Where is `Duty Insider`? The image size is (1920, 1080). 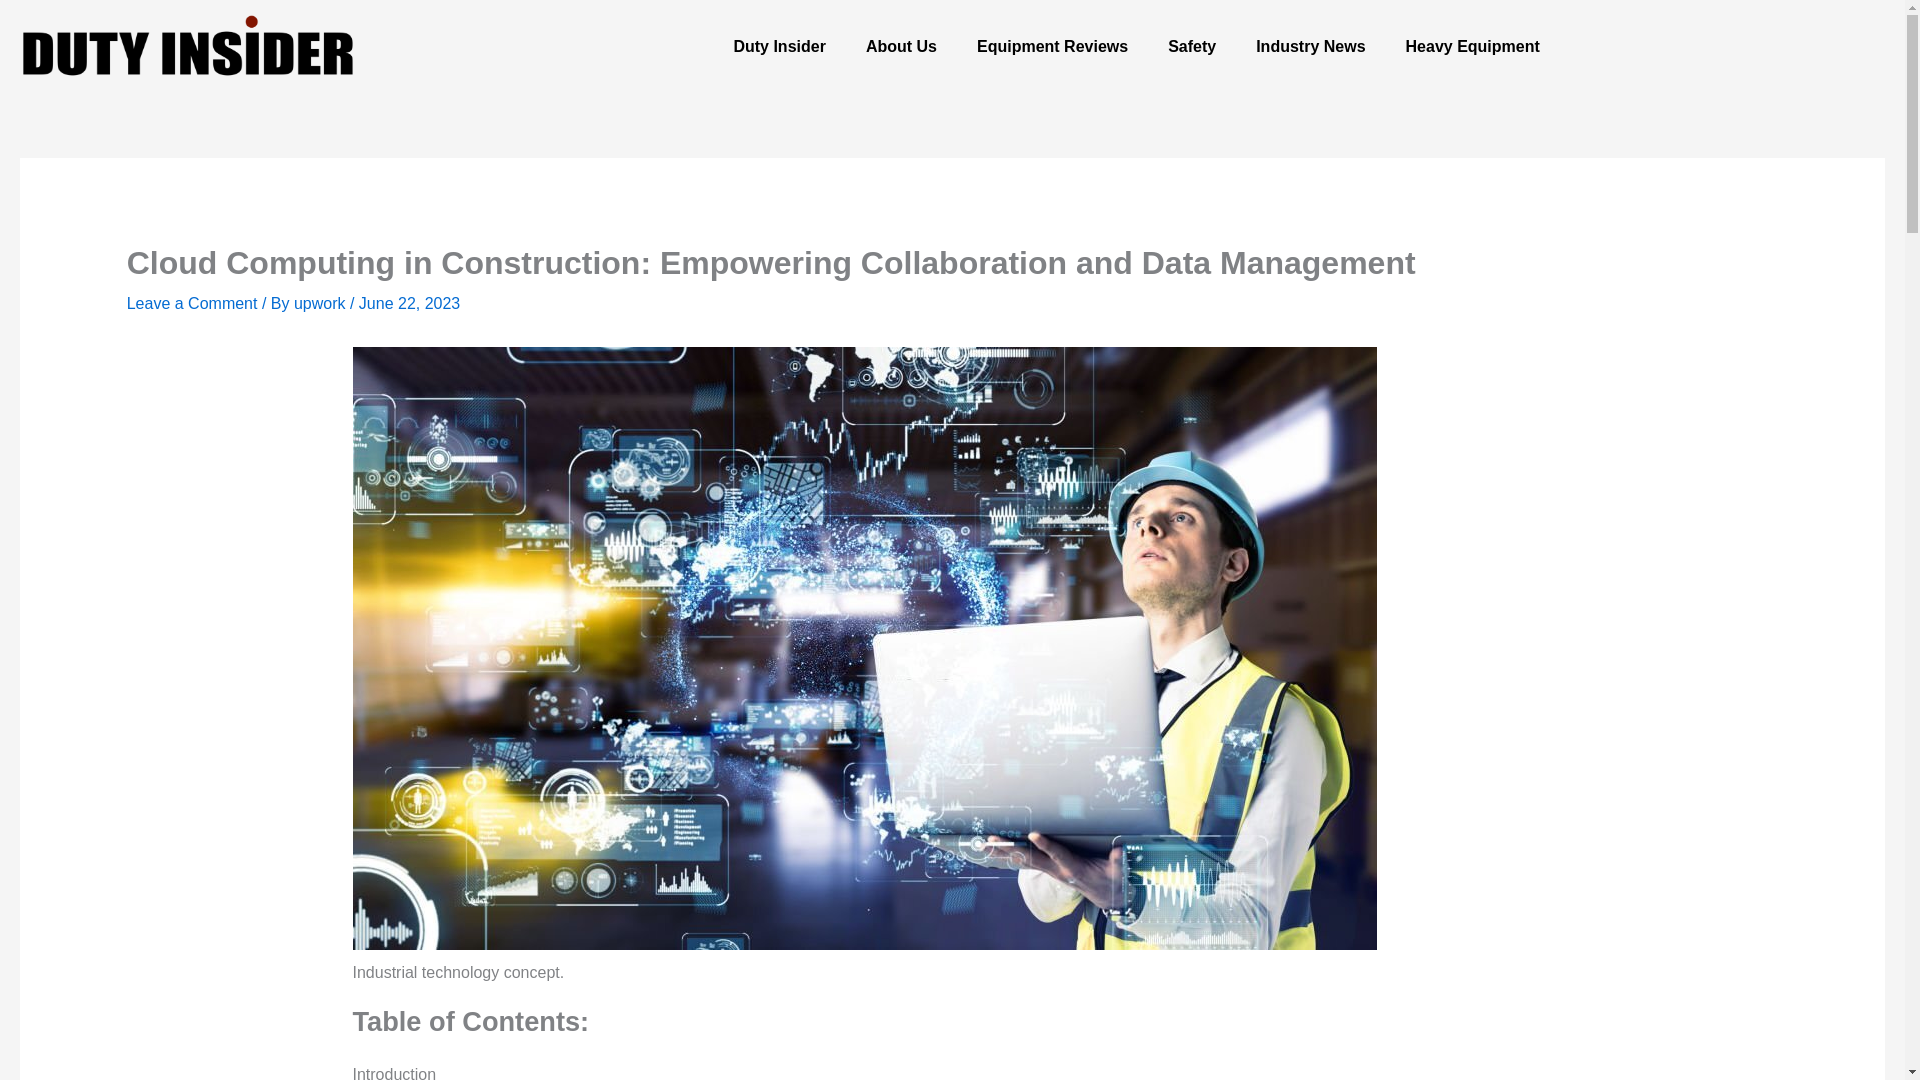 Duty Insider is located at coordinates (778, 46).